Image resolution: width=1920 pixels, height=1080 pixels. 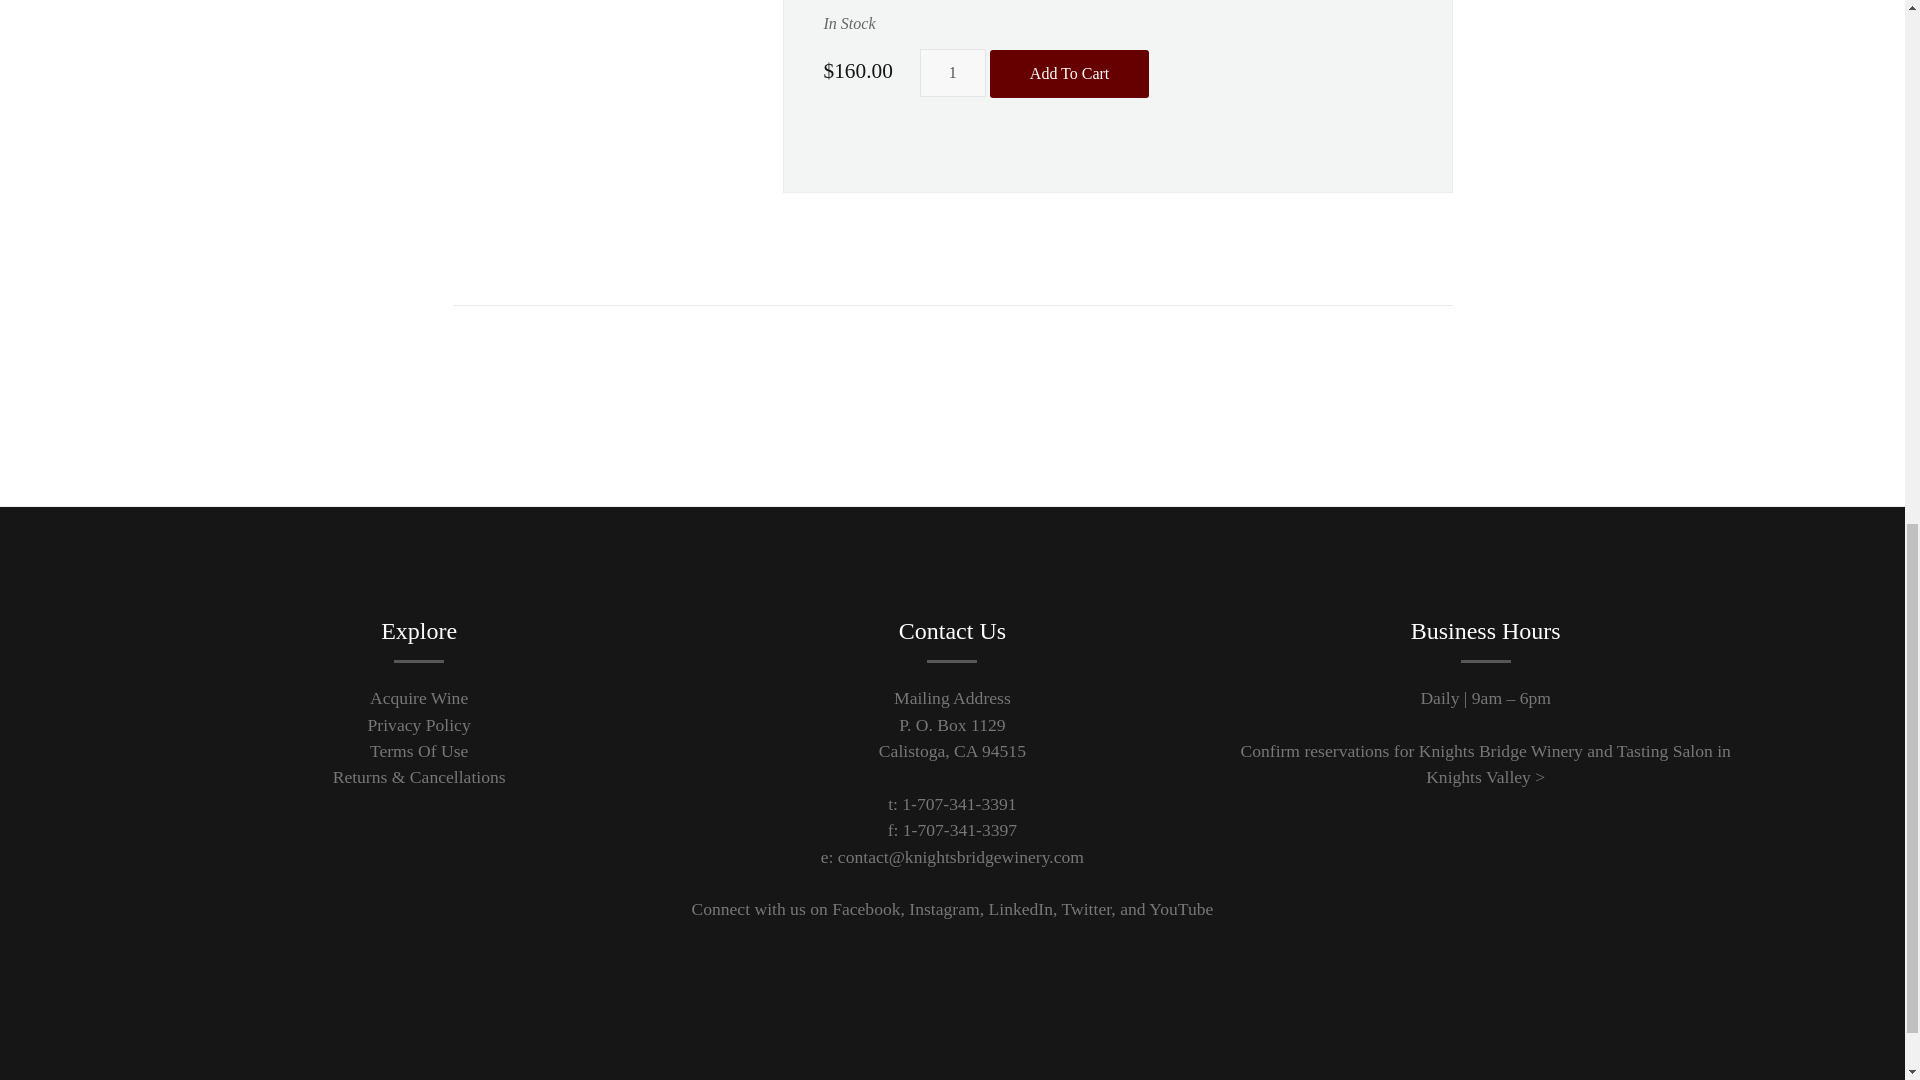 What do you see at coordinates (1069, 74) in the screenshot?
I see `Add To Cart` at bounding box center [1069, 74].